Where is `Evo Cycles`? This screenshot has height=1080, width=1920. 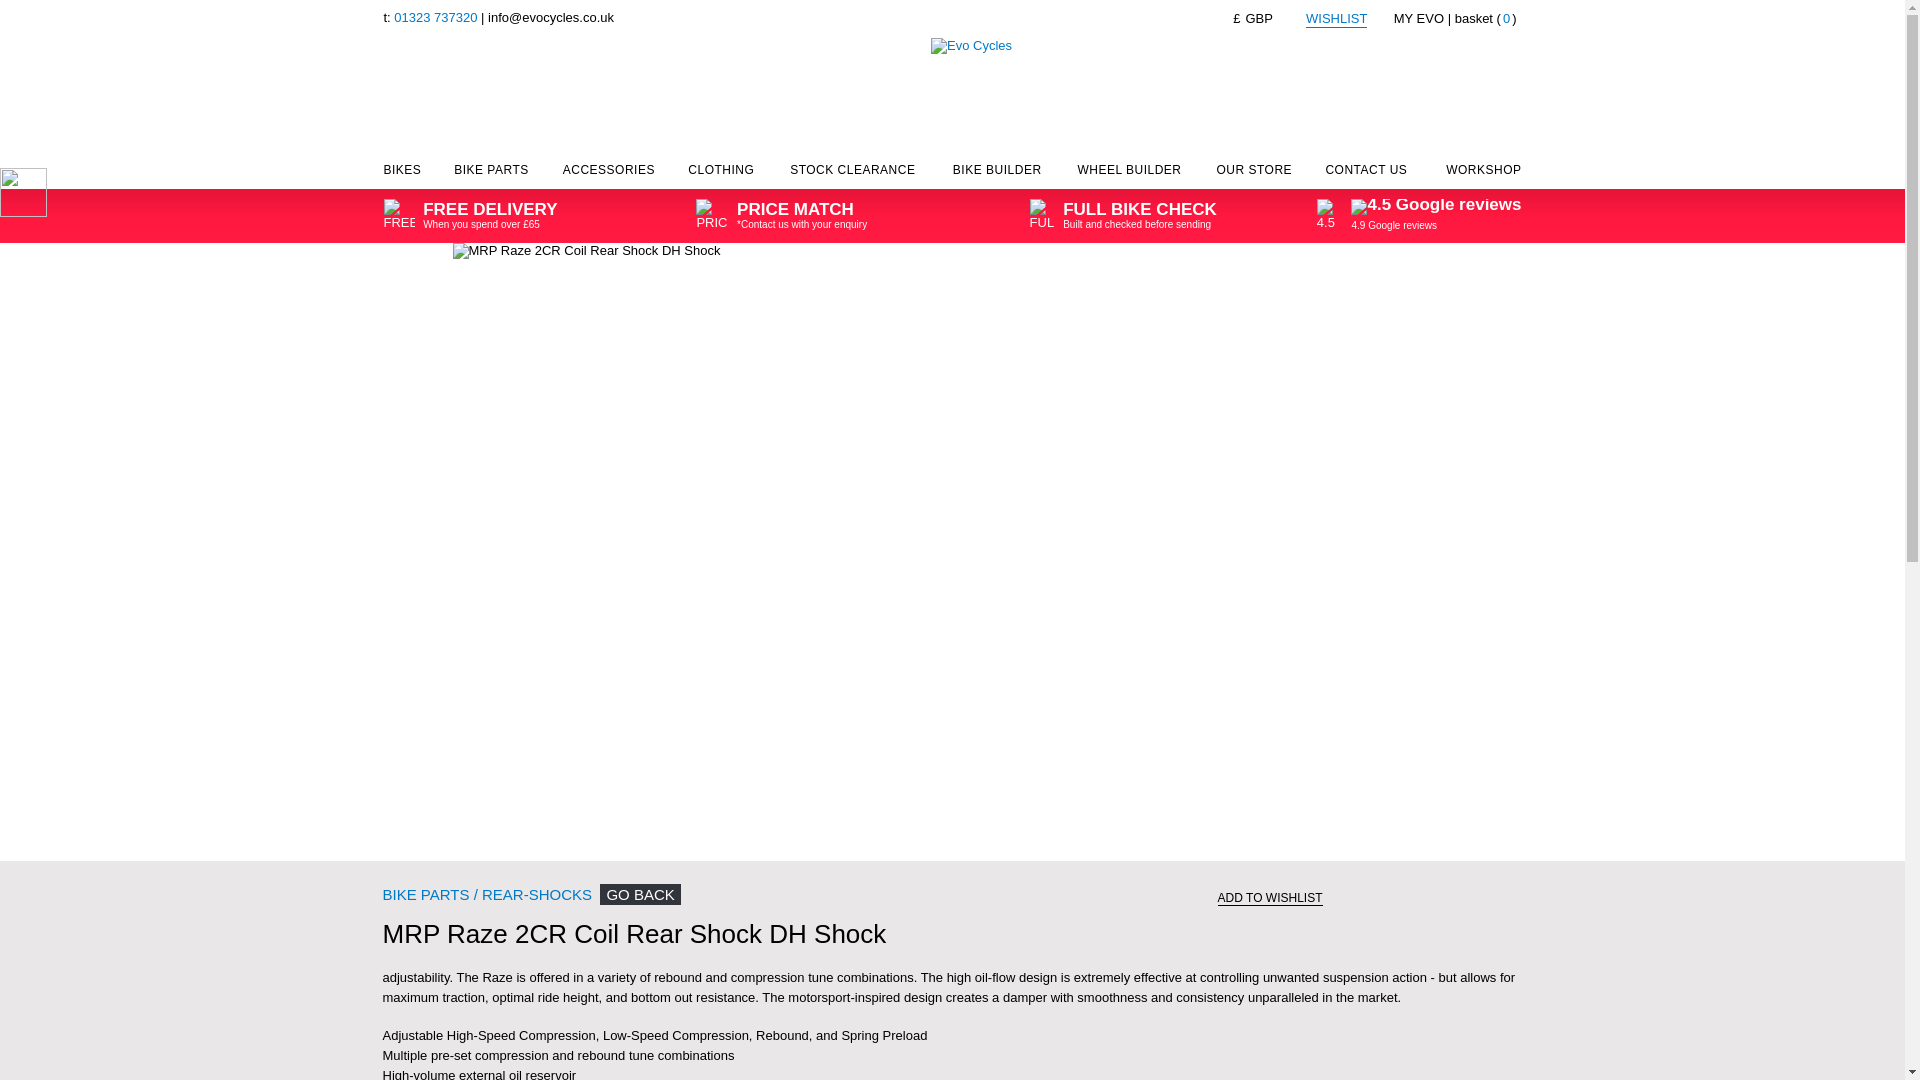 Evo Cycles is located at coordinates (971, 33).